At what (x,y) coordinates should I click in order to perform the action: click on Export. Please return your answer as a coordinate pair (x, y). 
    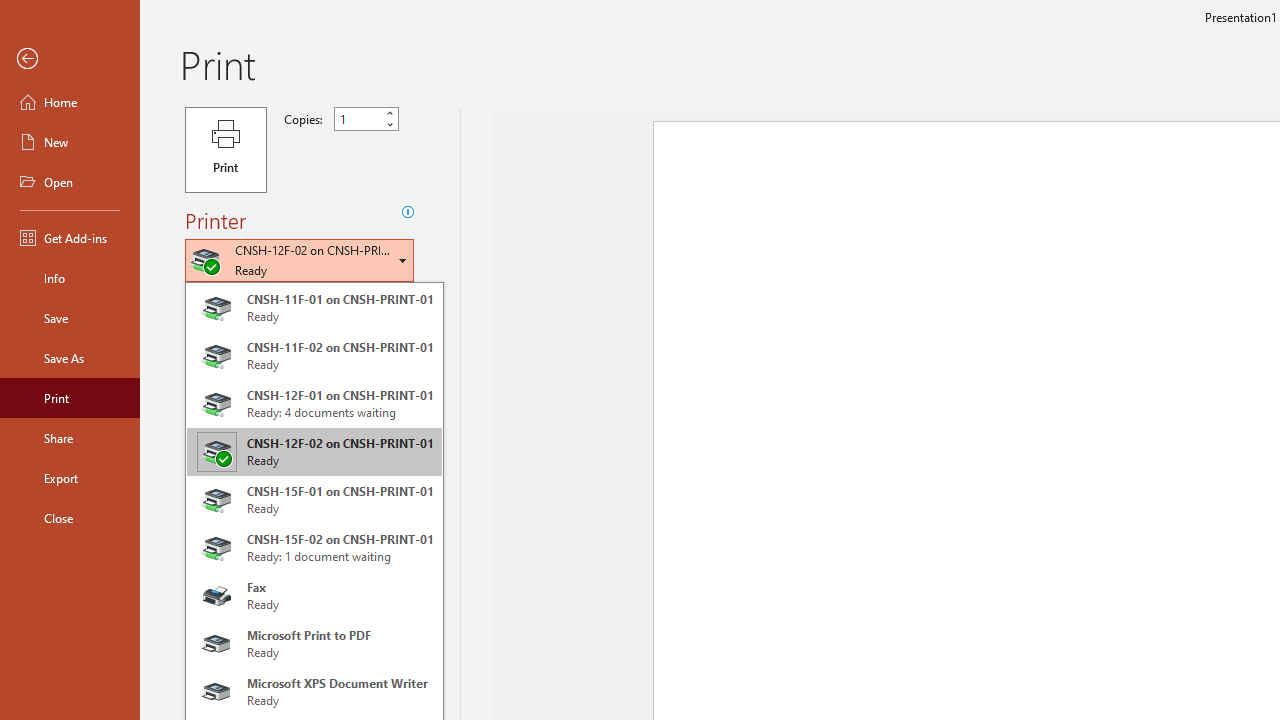
    Looking at the image, I should click on (70, 478).